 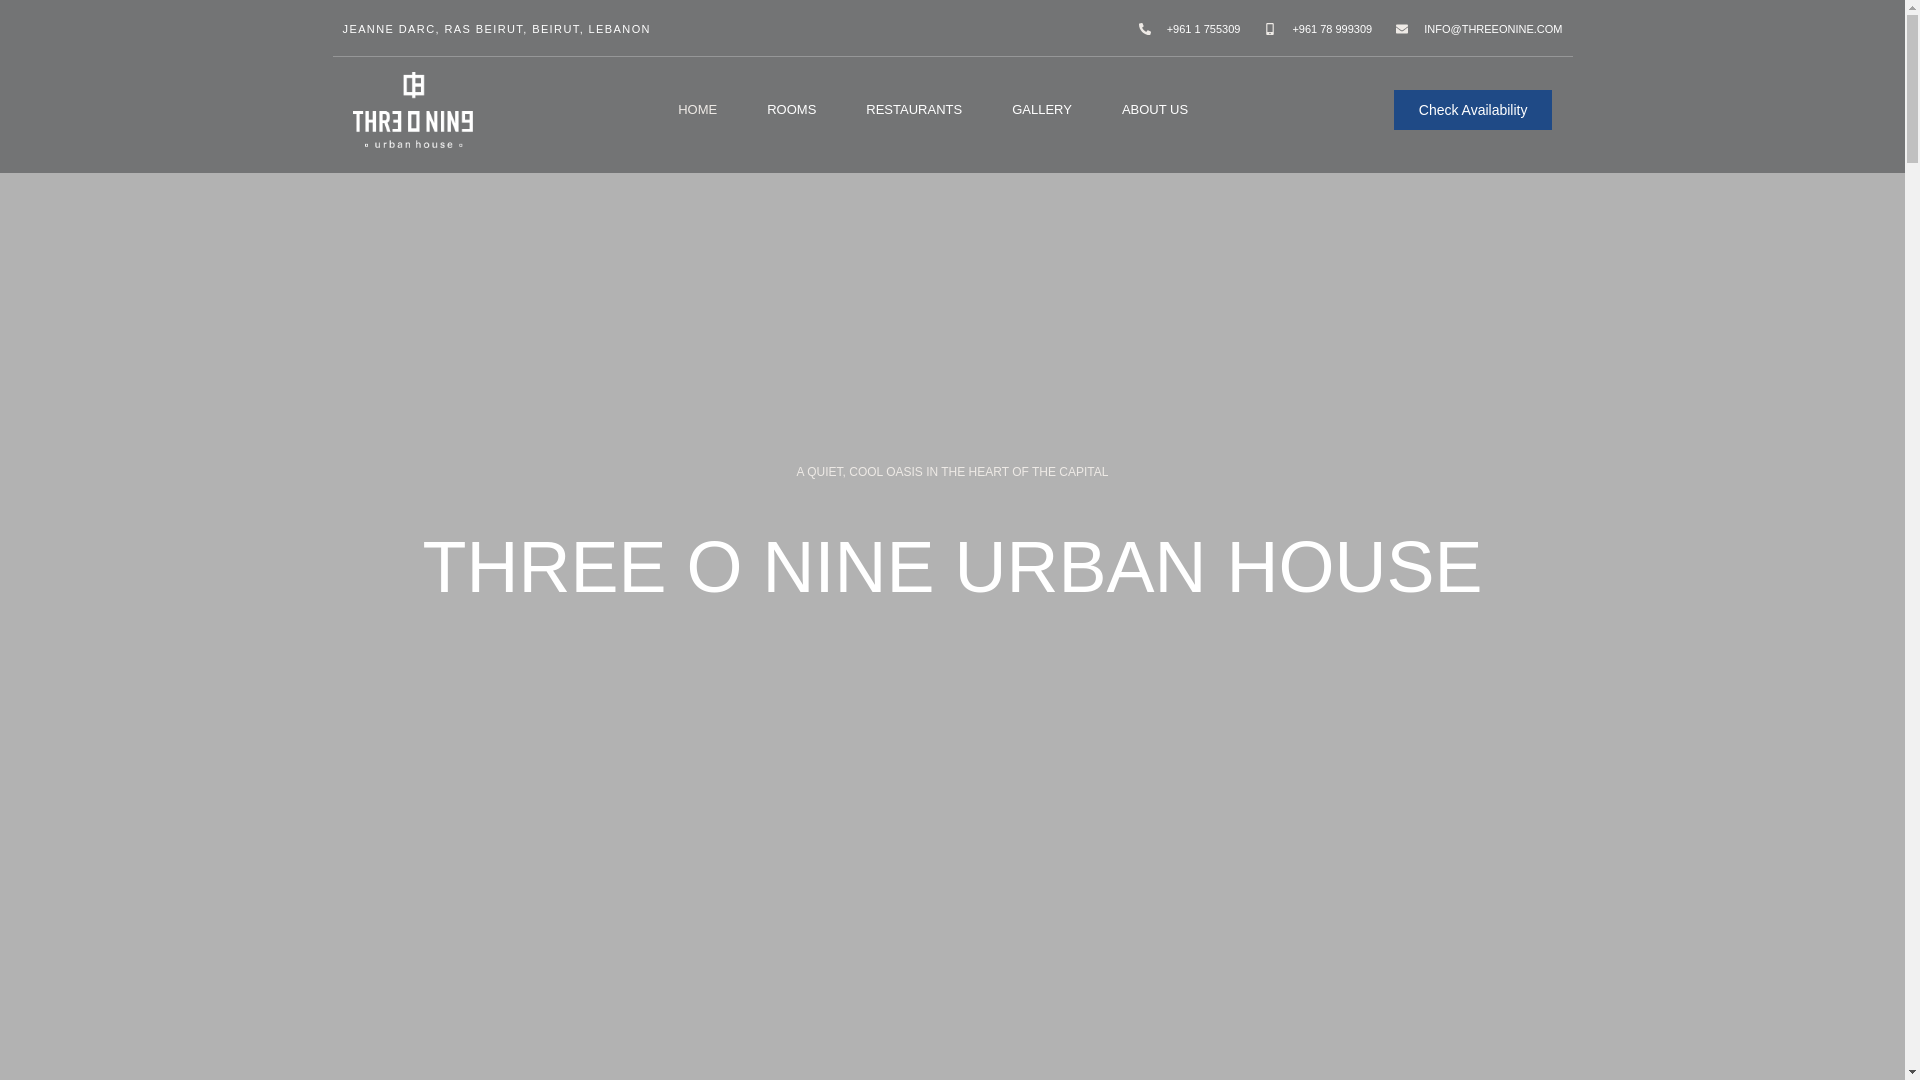 What do you see at coordinates (1041, 109) in the screenshot?
I see `GALLERY` at bounding box center [1041, 109].